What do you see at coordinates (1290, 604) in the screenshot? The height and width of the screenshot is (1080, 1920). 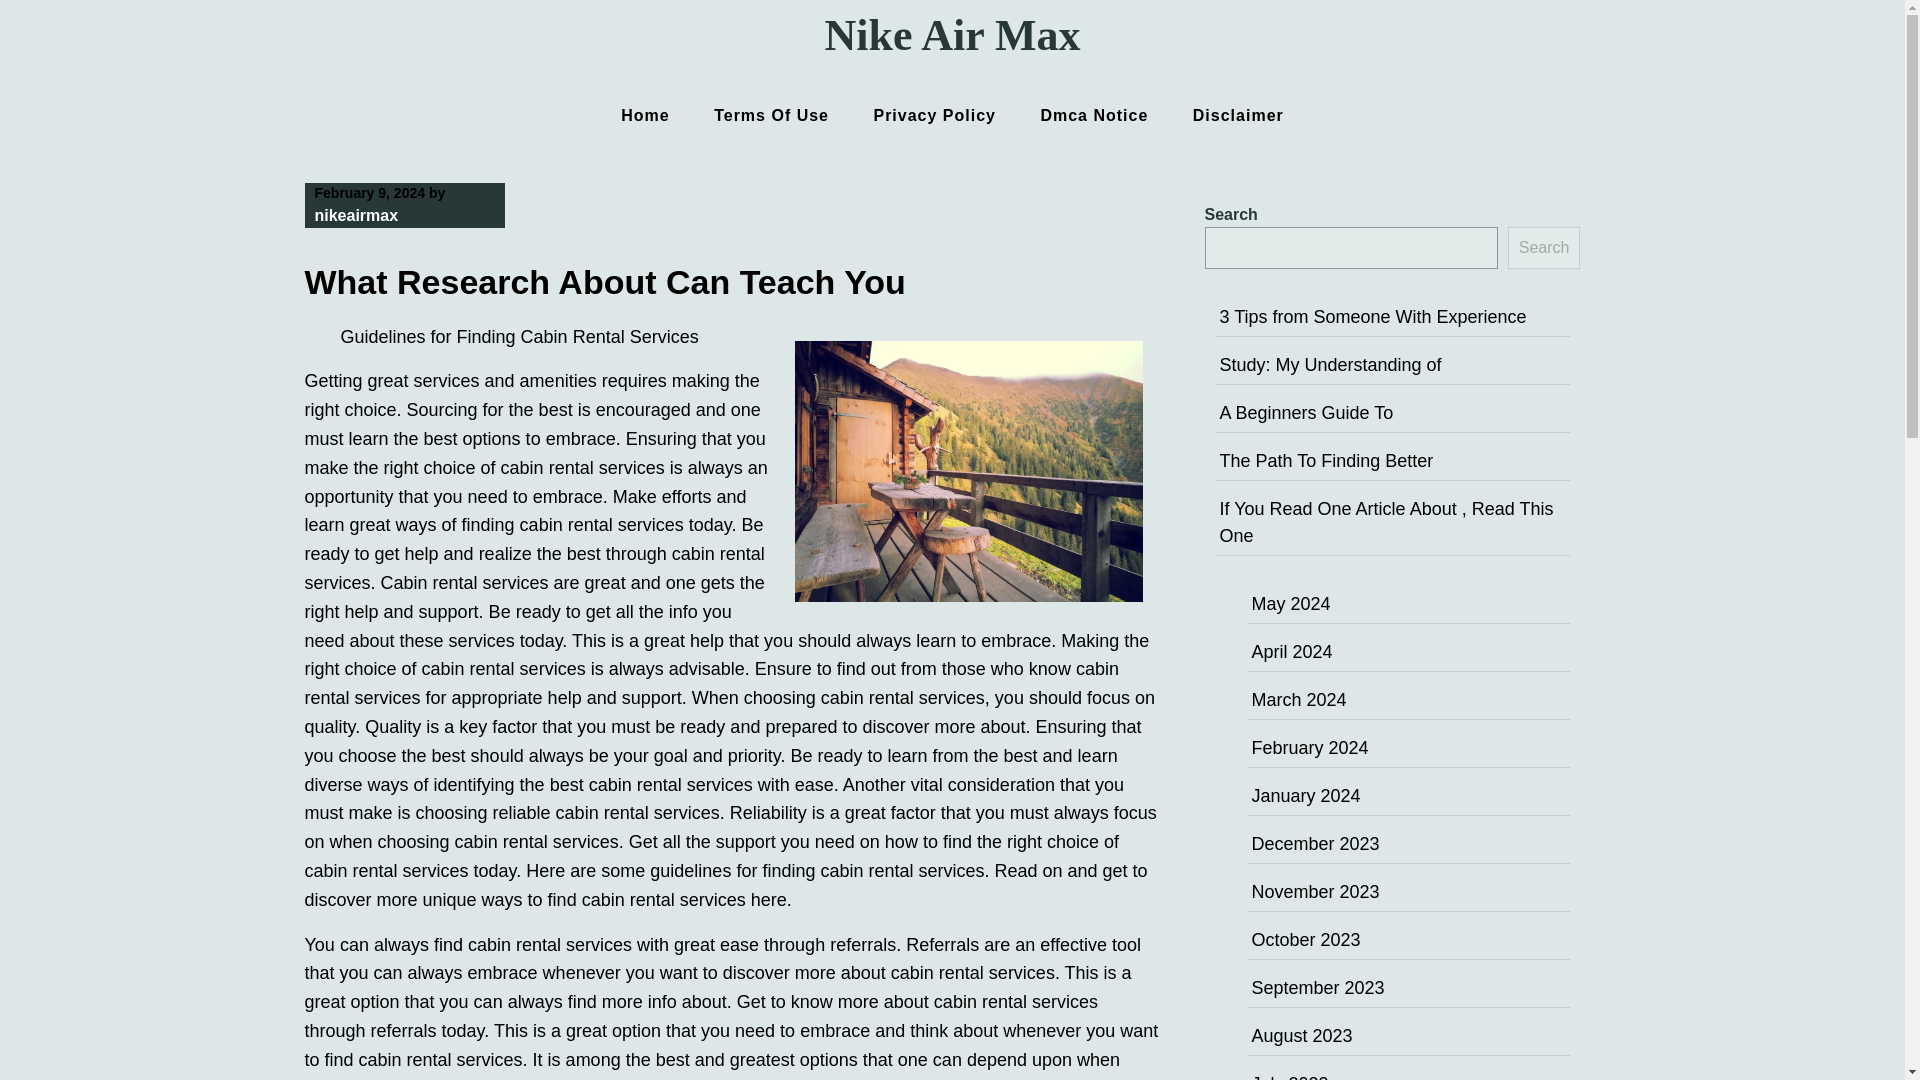 I see `May 2024` at bounding box center [1290, 604].